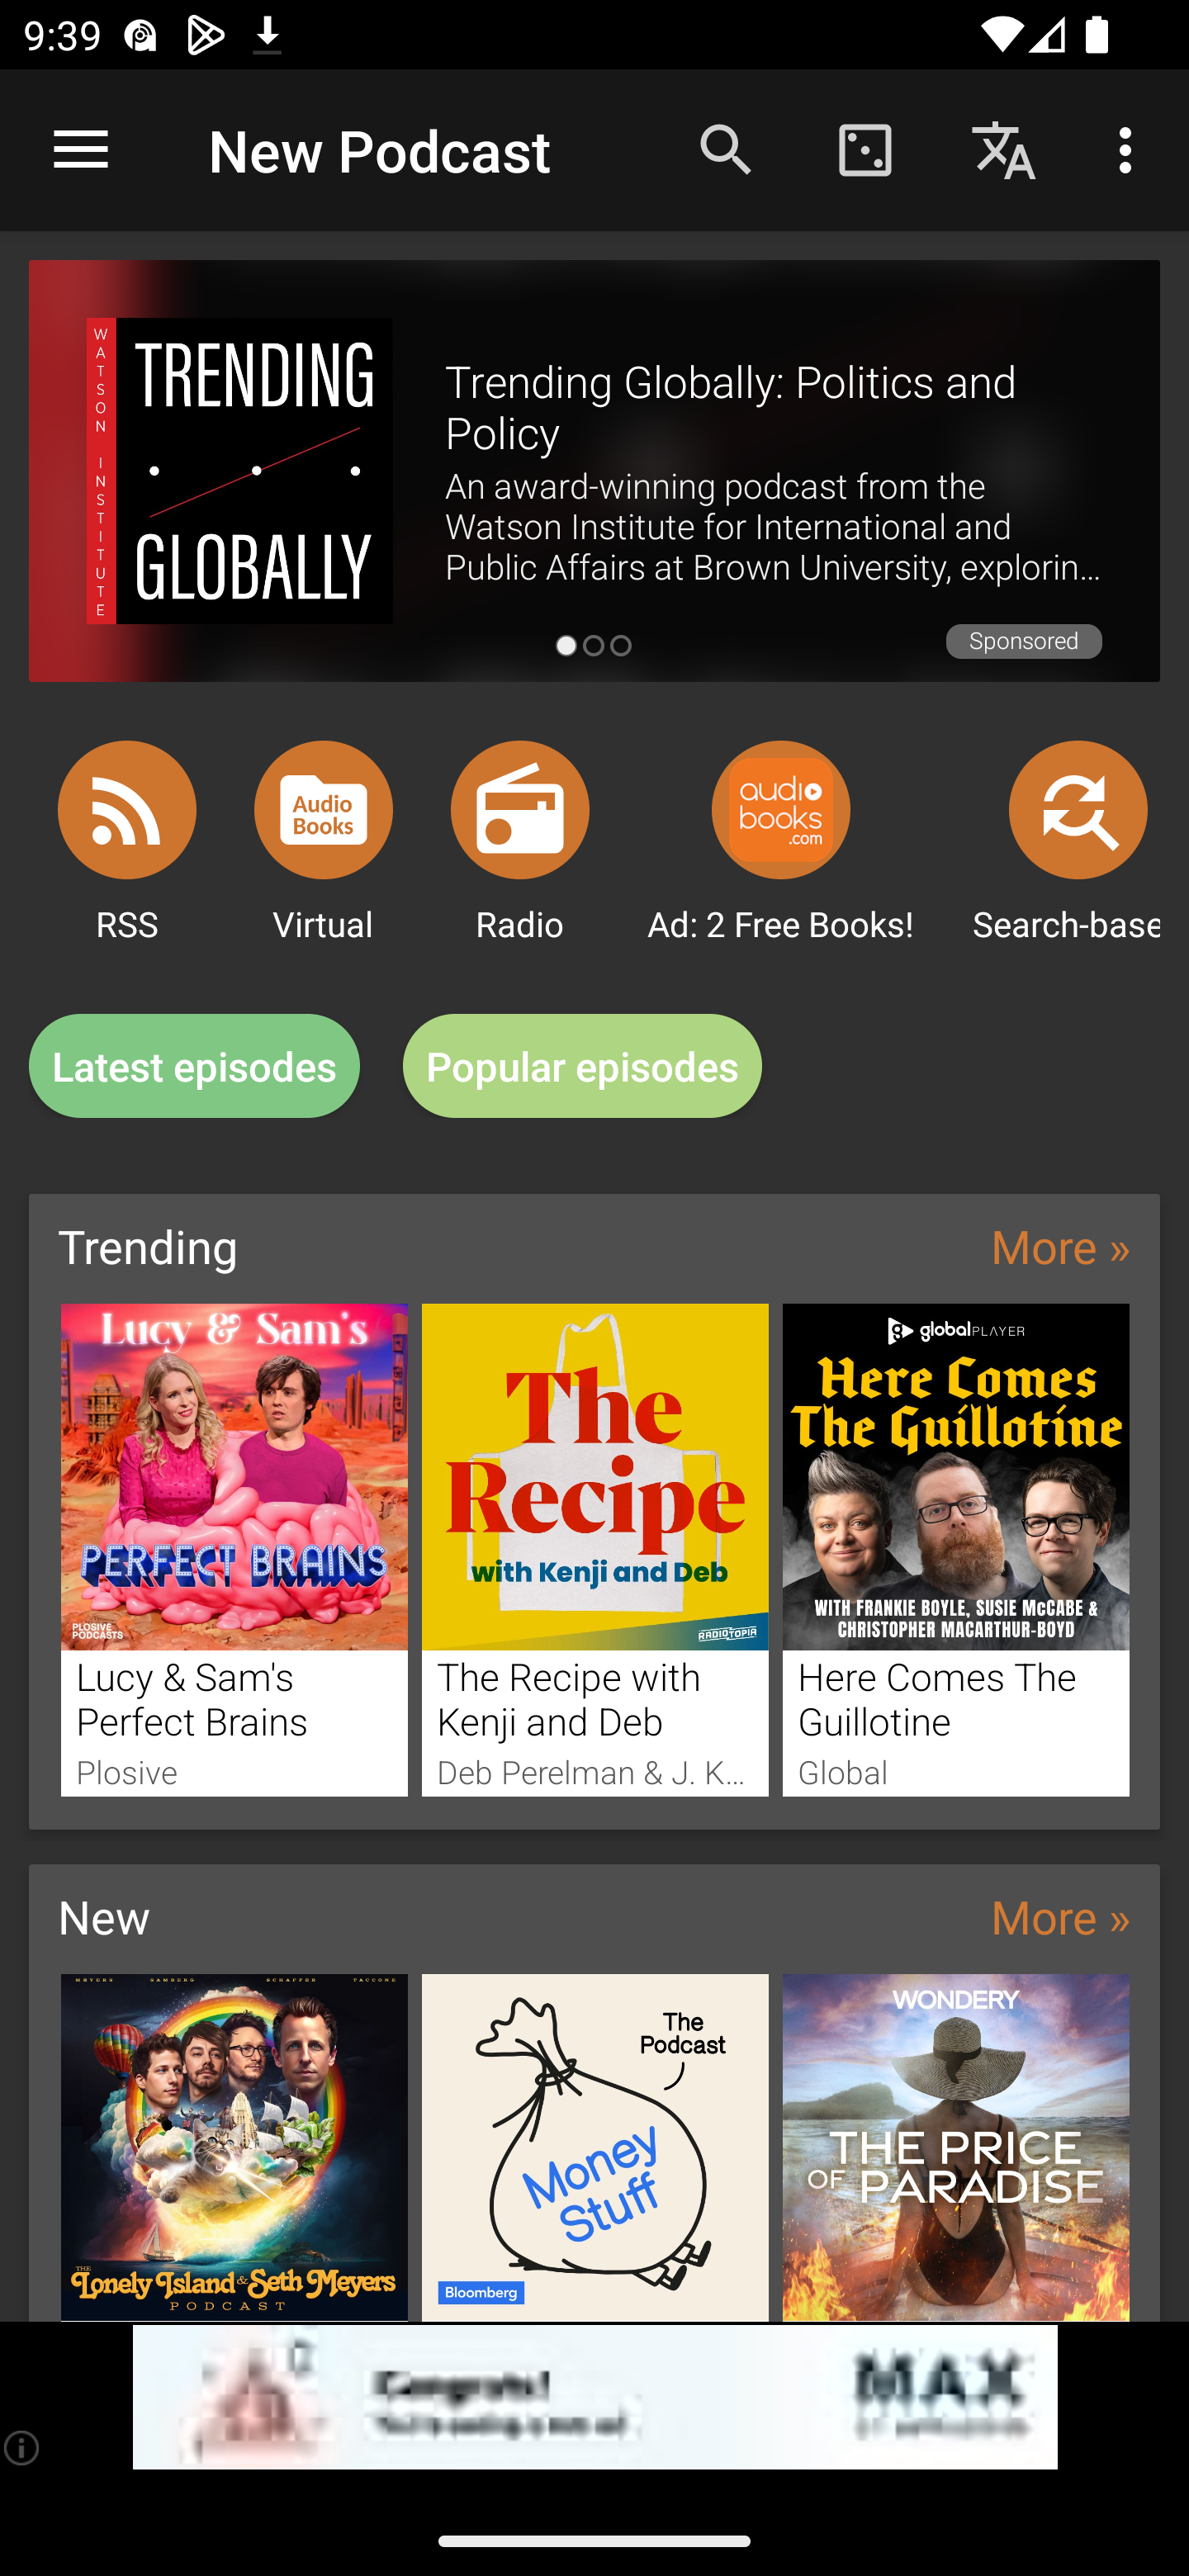 Image resolution: width=1189 pixels, height=2576 pixels. What do you see at coordinates (594, 2398) in the screenshot?
I see `app-monetization` at bounding box center [594, 2398].